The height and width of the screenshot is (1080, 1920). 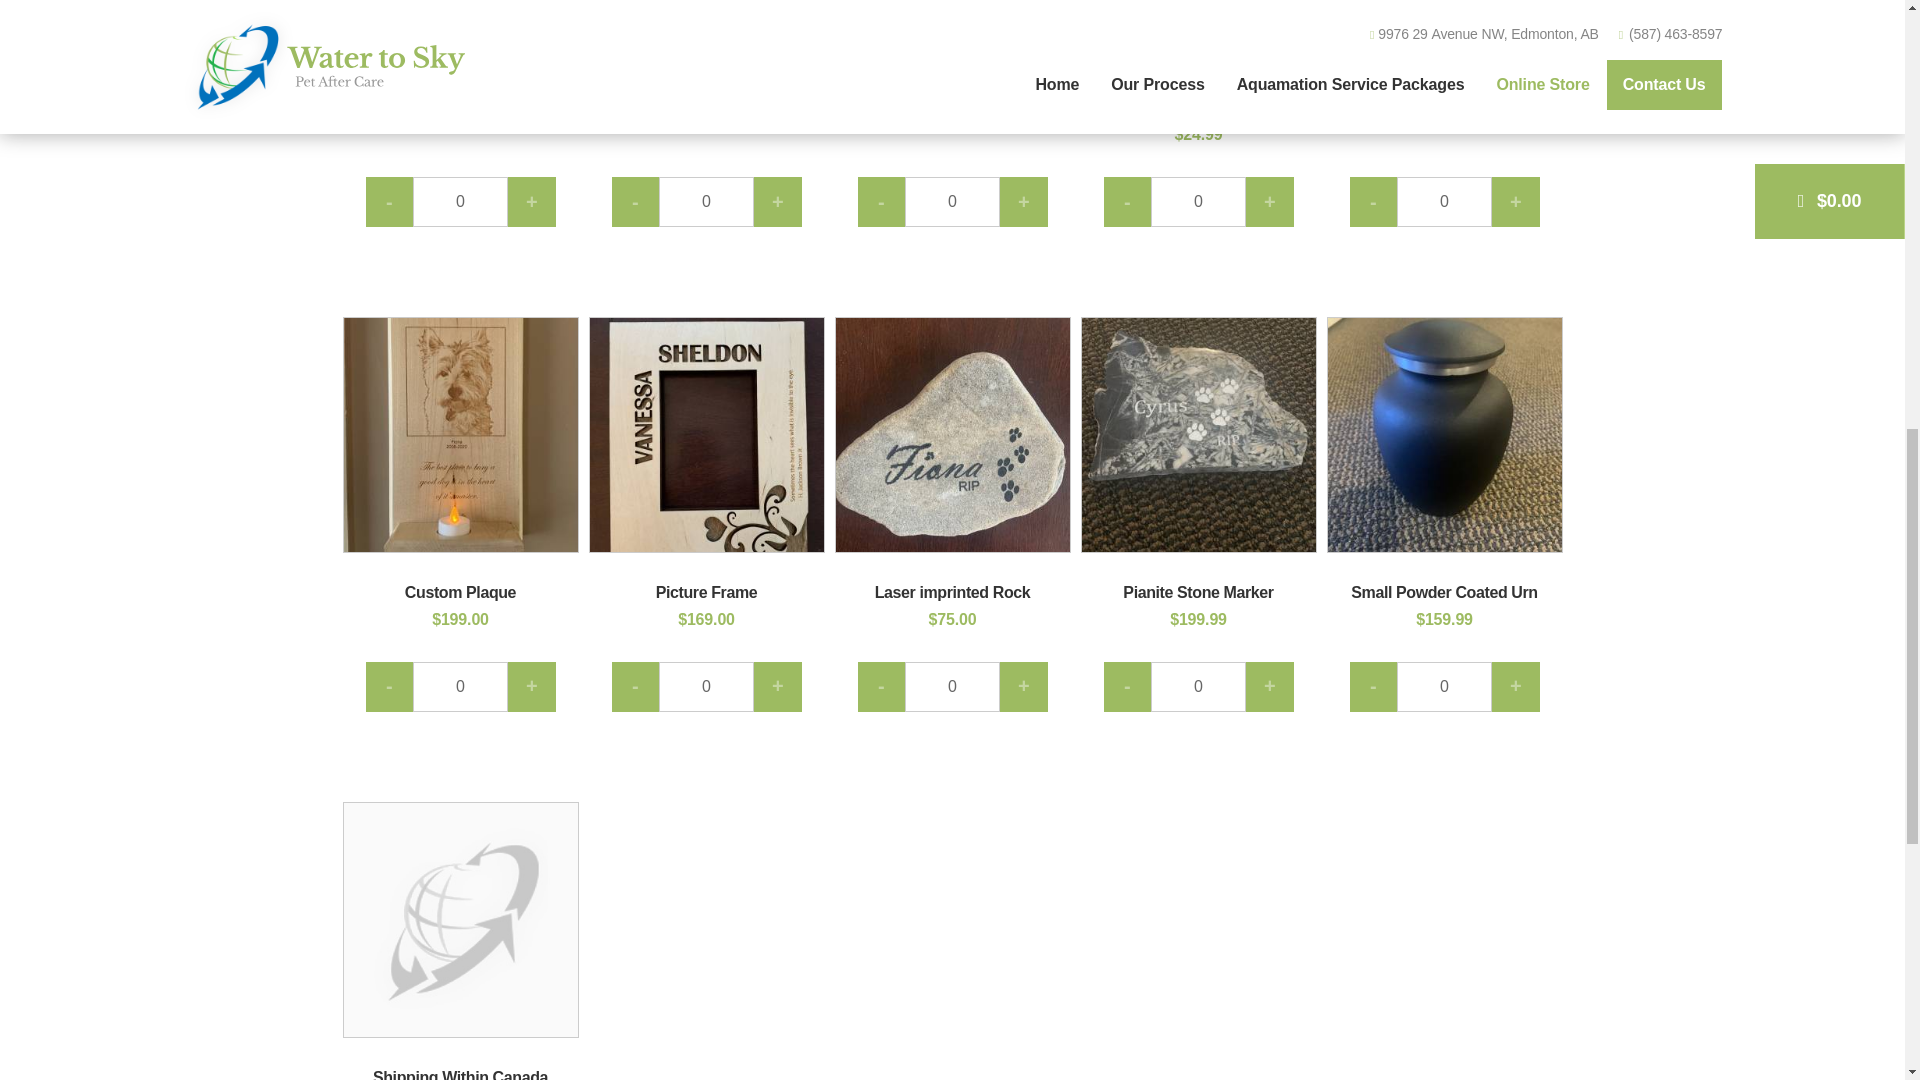 I want to click on 0, so click(x=1444, y=686).